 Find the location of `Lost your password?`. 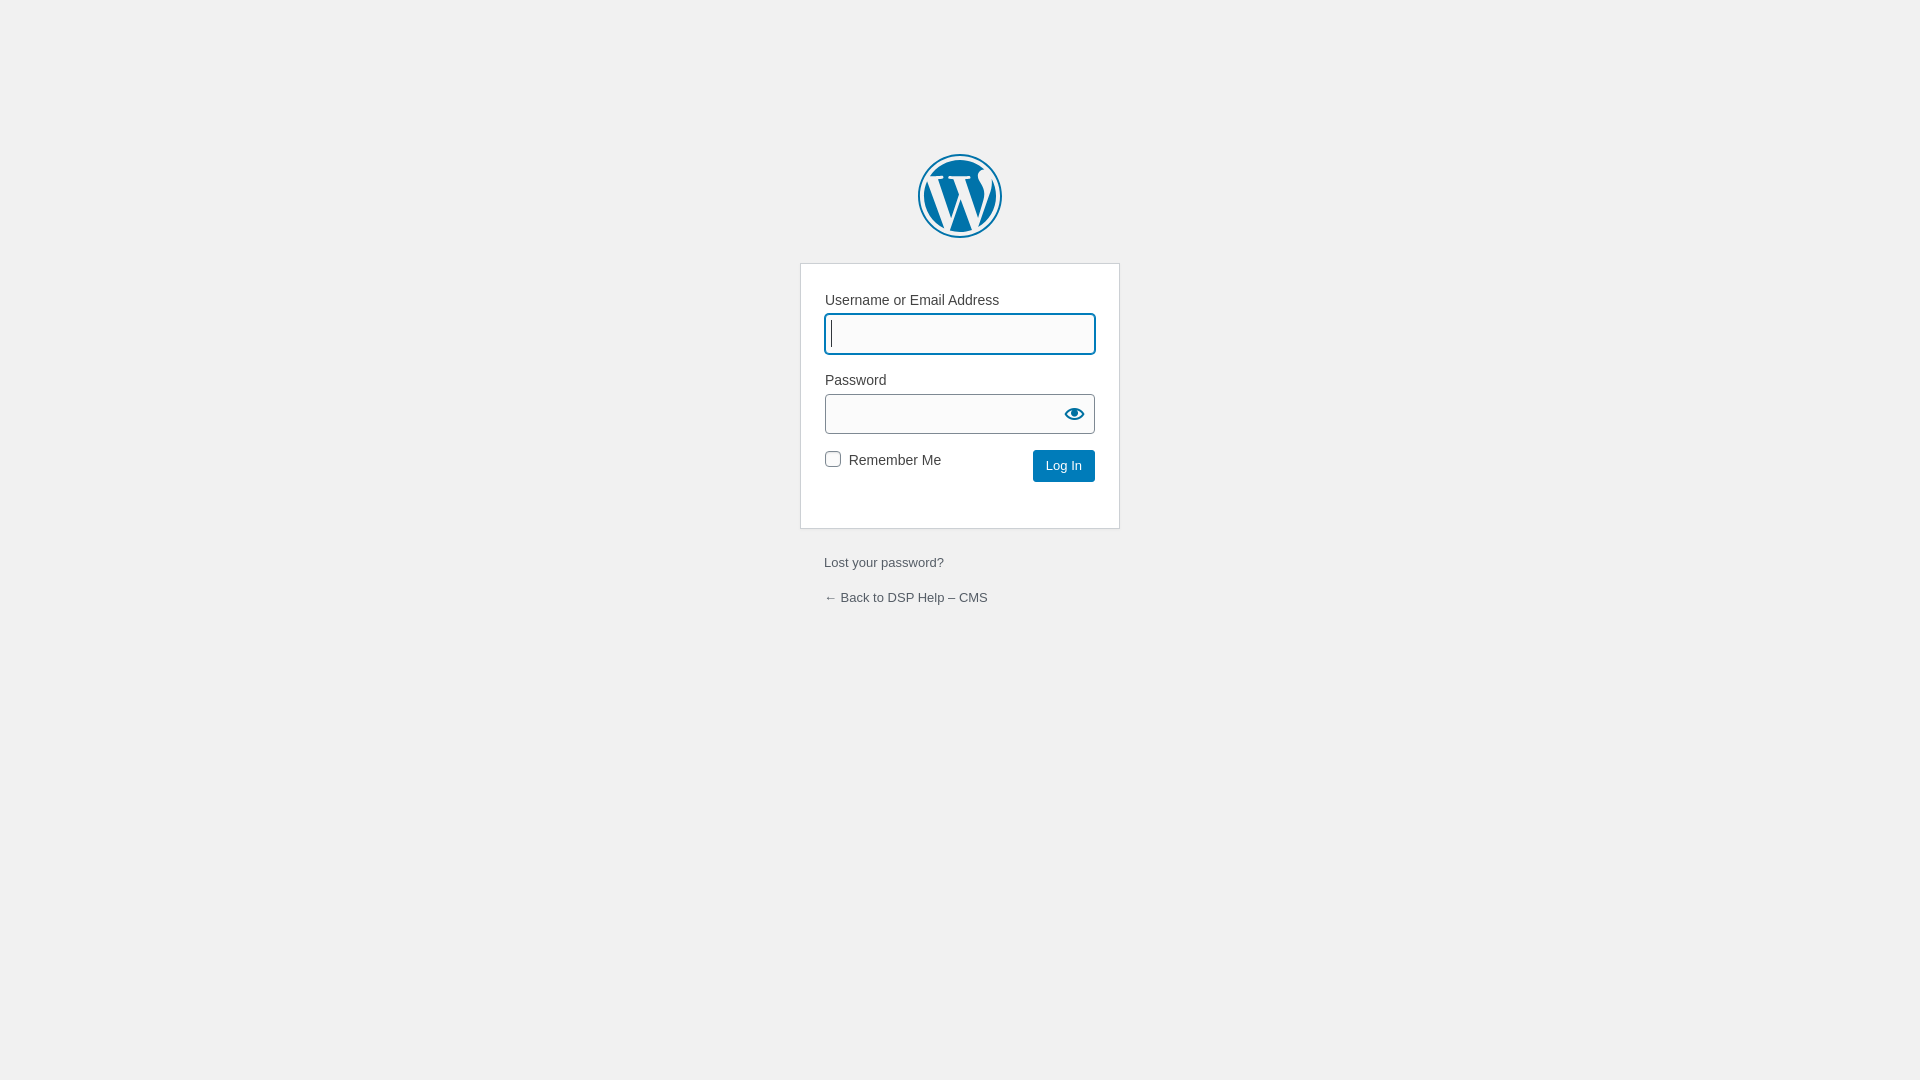

Lost your password? is located at coordinates (884, 562).